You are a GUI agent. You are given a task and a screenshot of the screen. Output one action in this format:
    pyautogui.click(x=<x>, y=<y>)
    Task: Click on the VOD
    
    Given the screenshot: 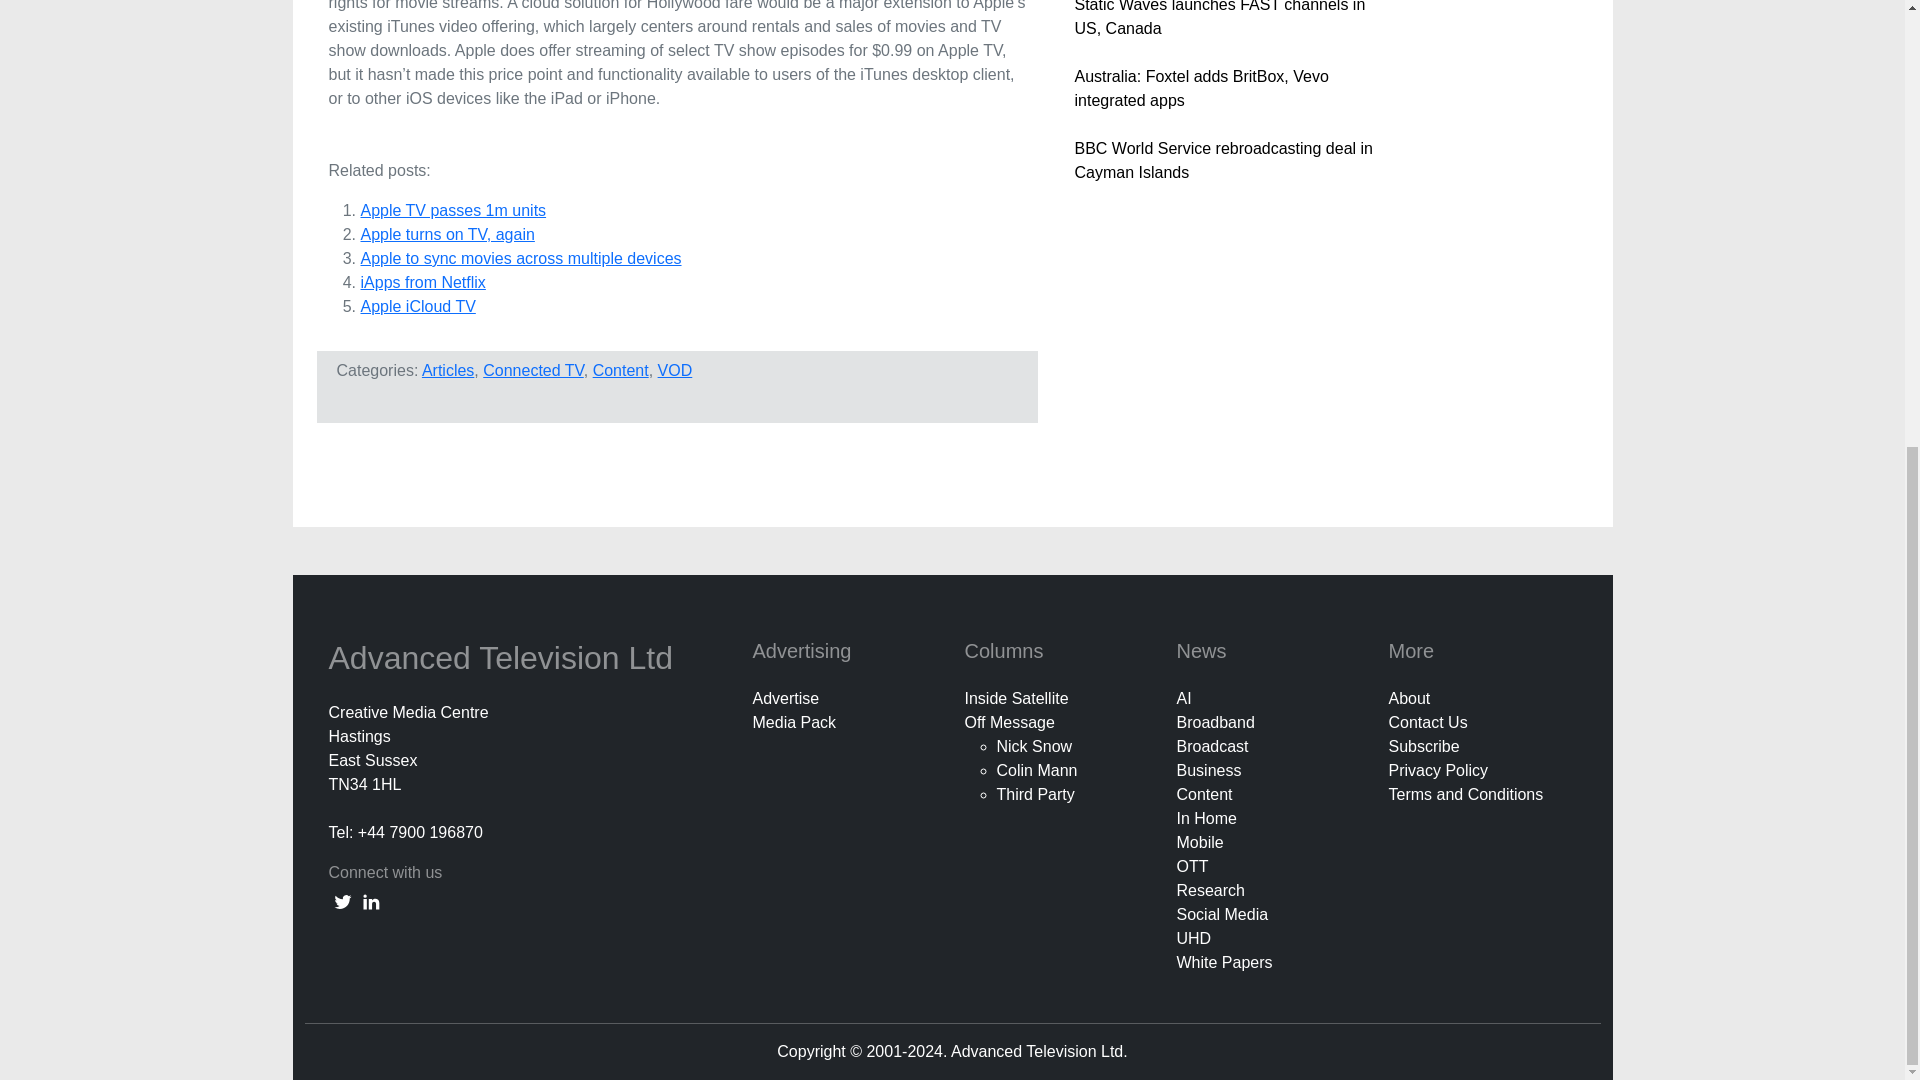 What is the action you would take?
    pyautogui.click(x=676, y=370)
    